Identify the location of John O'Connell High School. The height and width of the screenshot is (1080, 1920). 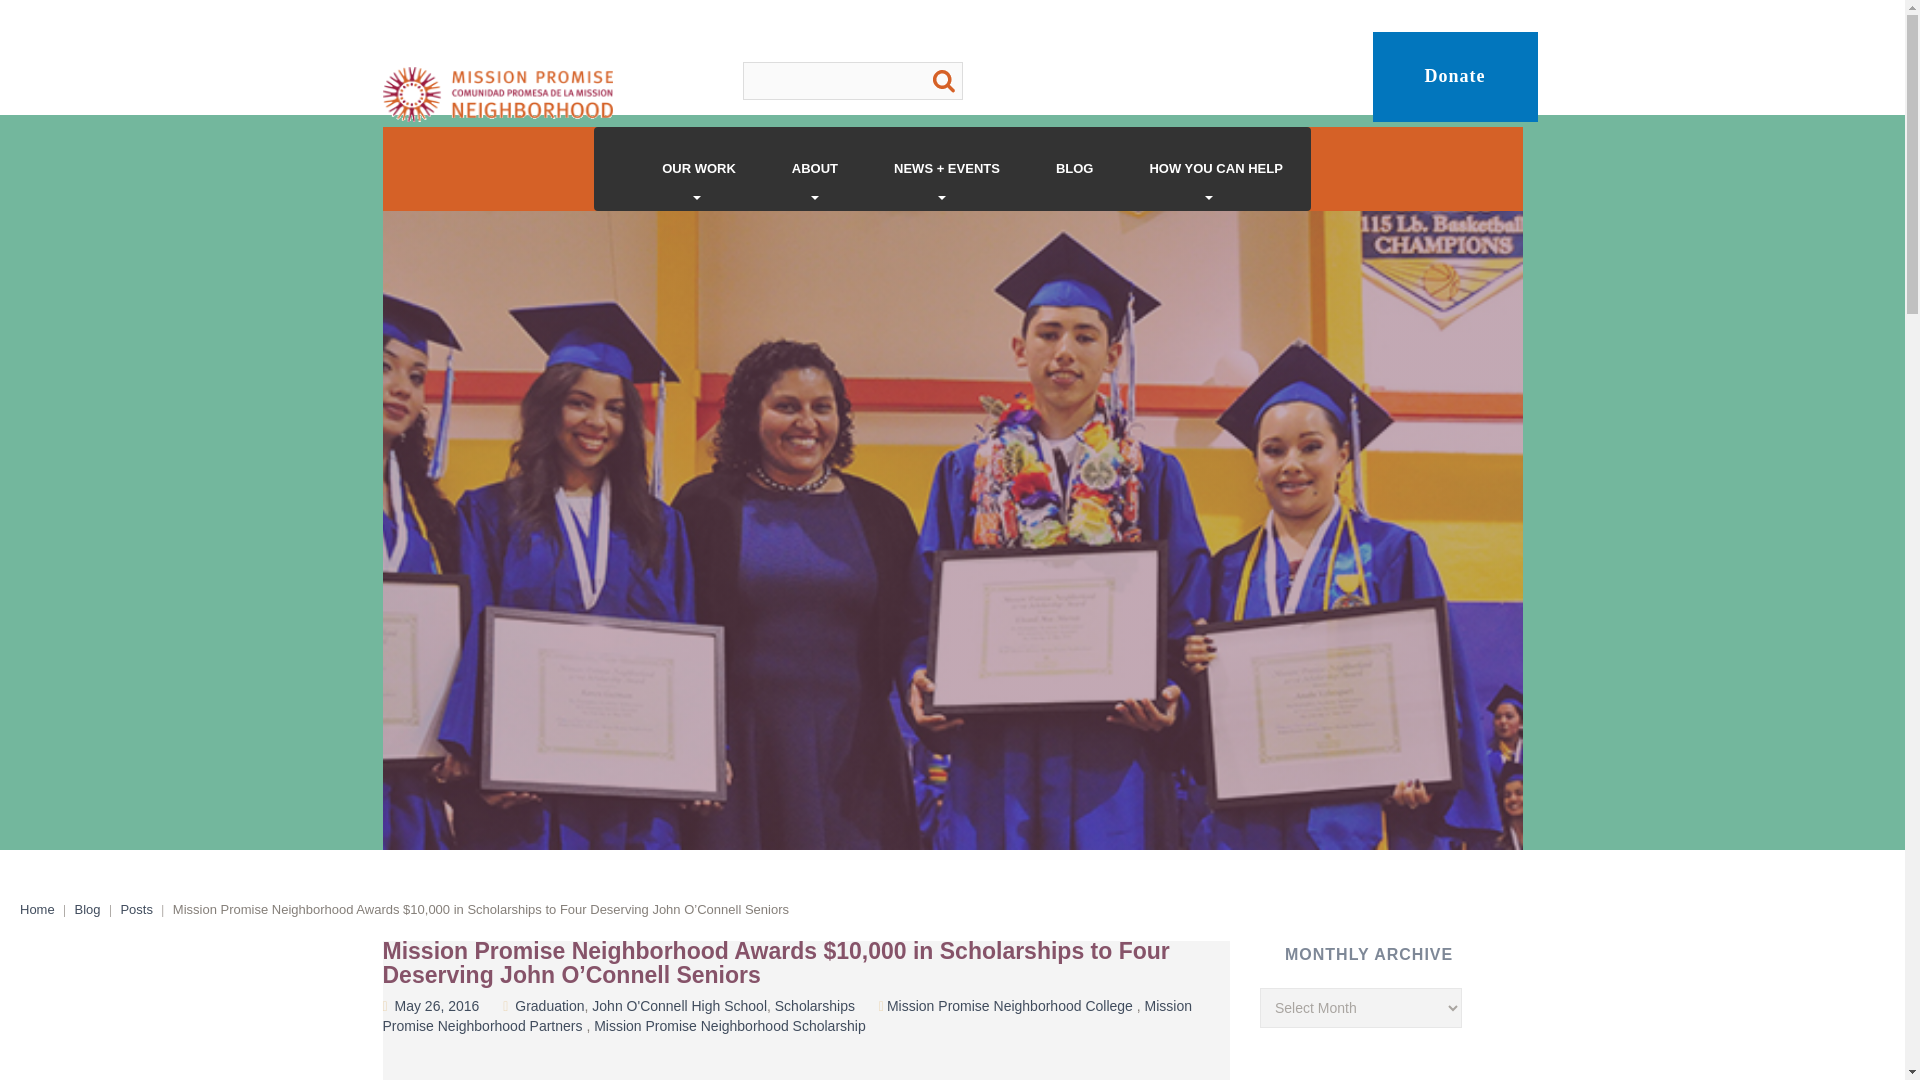
(678, 1006).